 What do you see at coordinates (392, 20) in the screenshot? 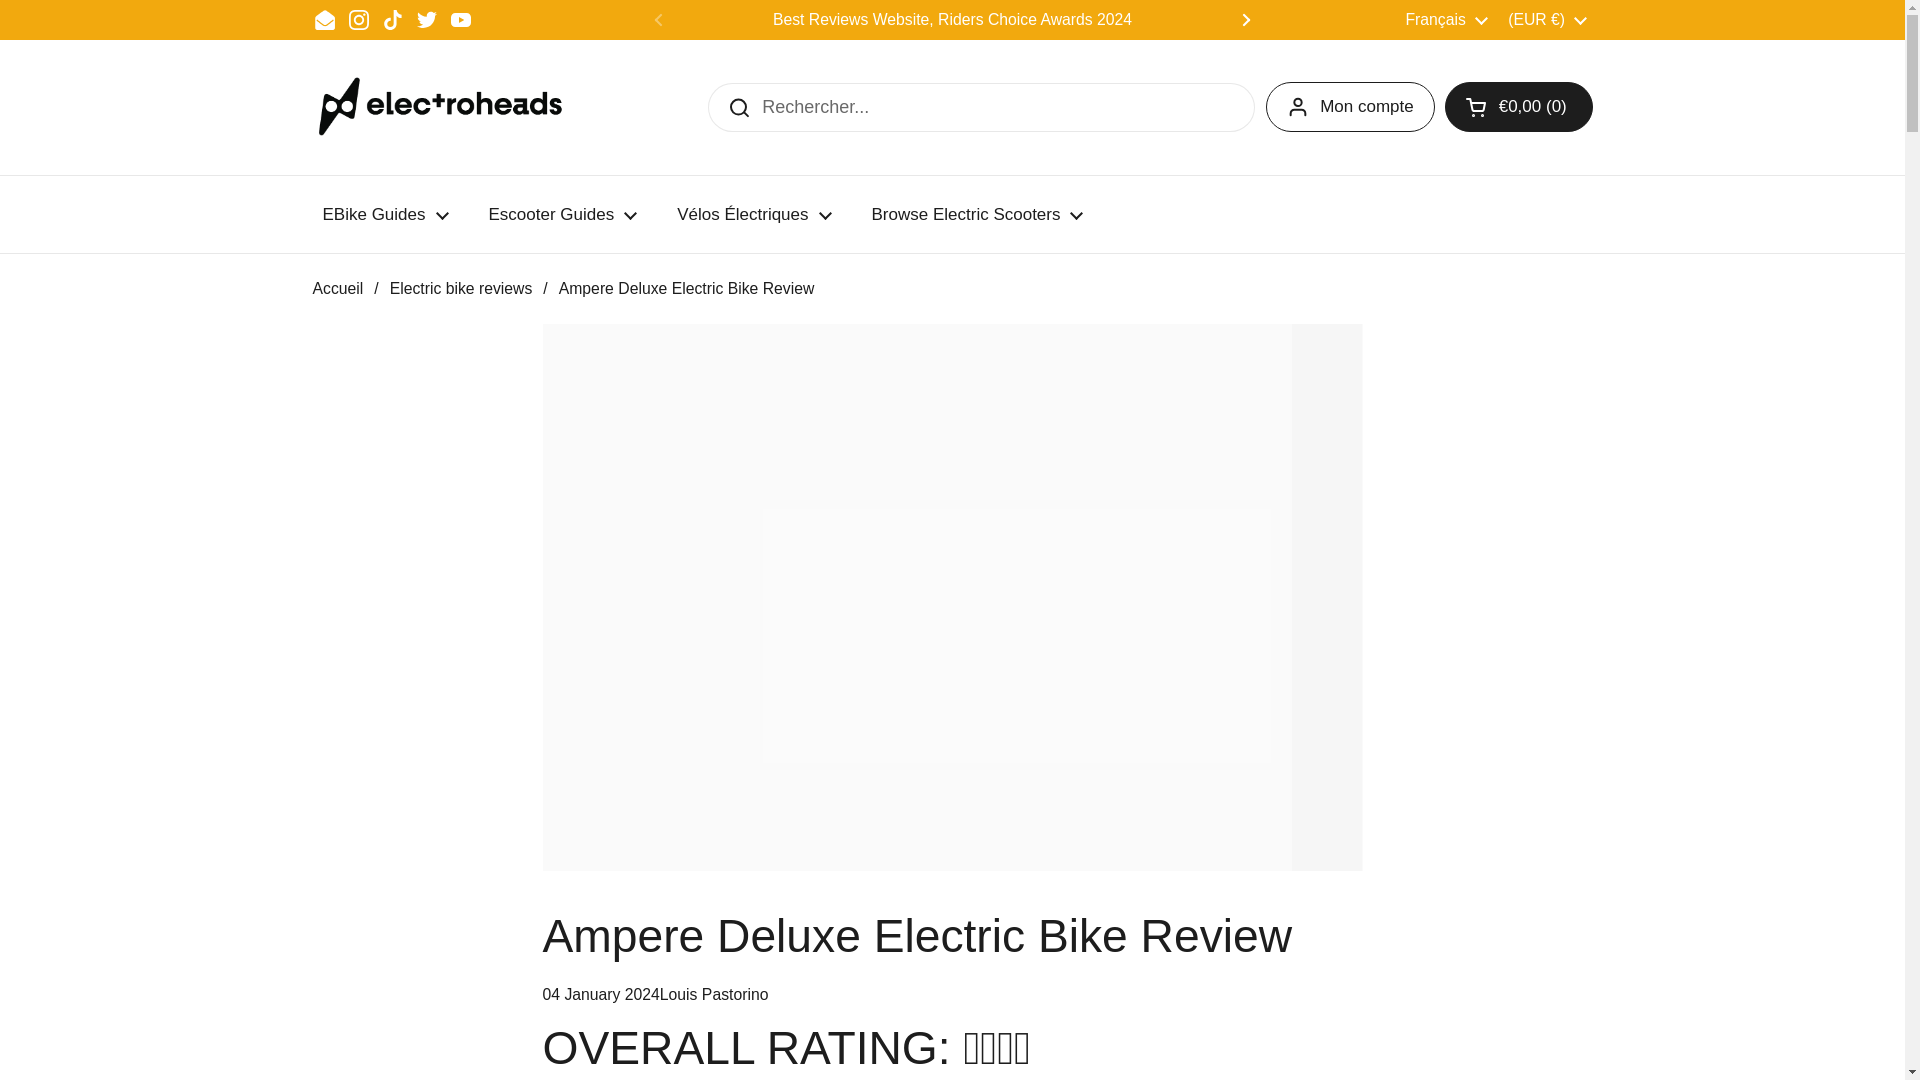
I see `TikTok` at bounding box center [392, 20].